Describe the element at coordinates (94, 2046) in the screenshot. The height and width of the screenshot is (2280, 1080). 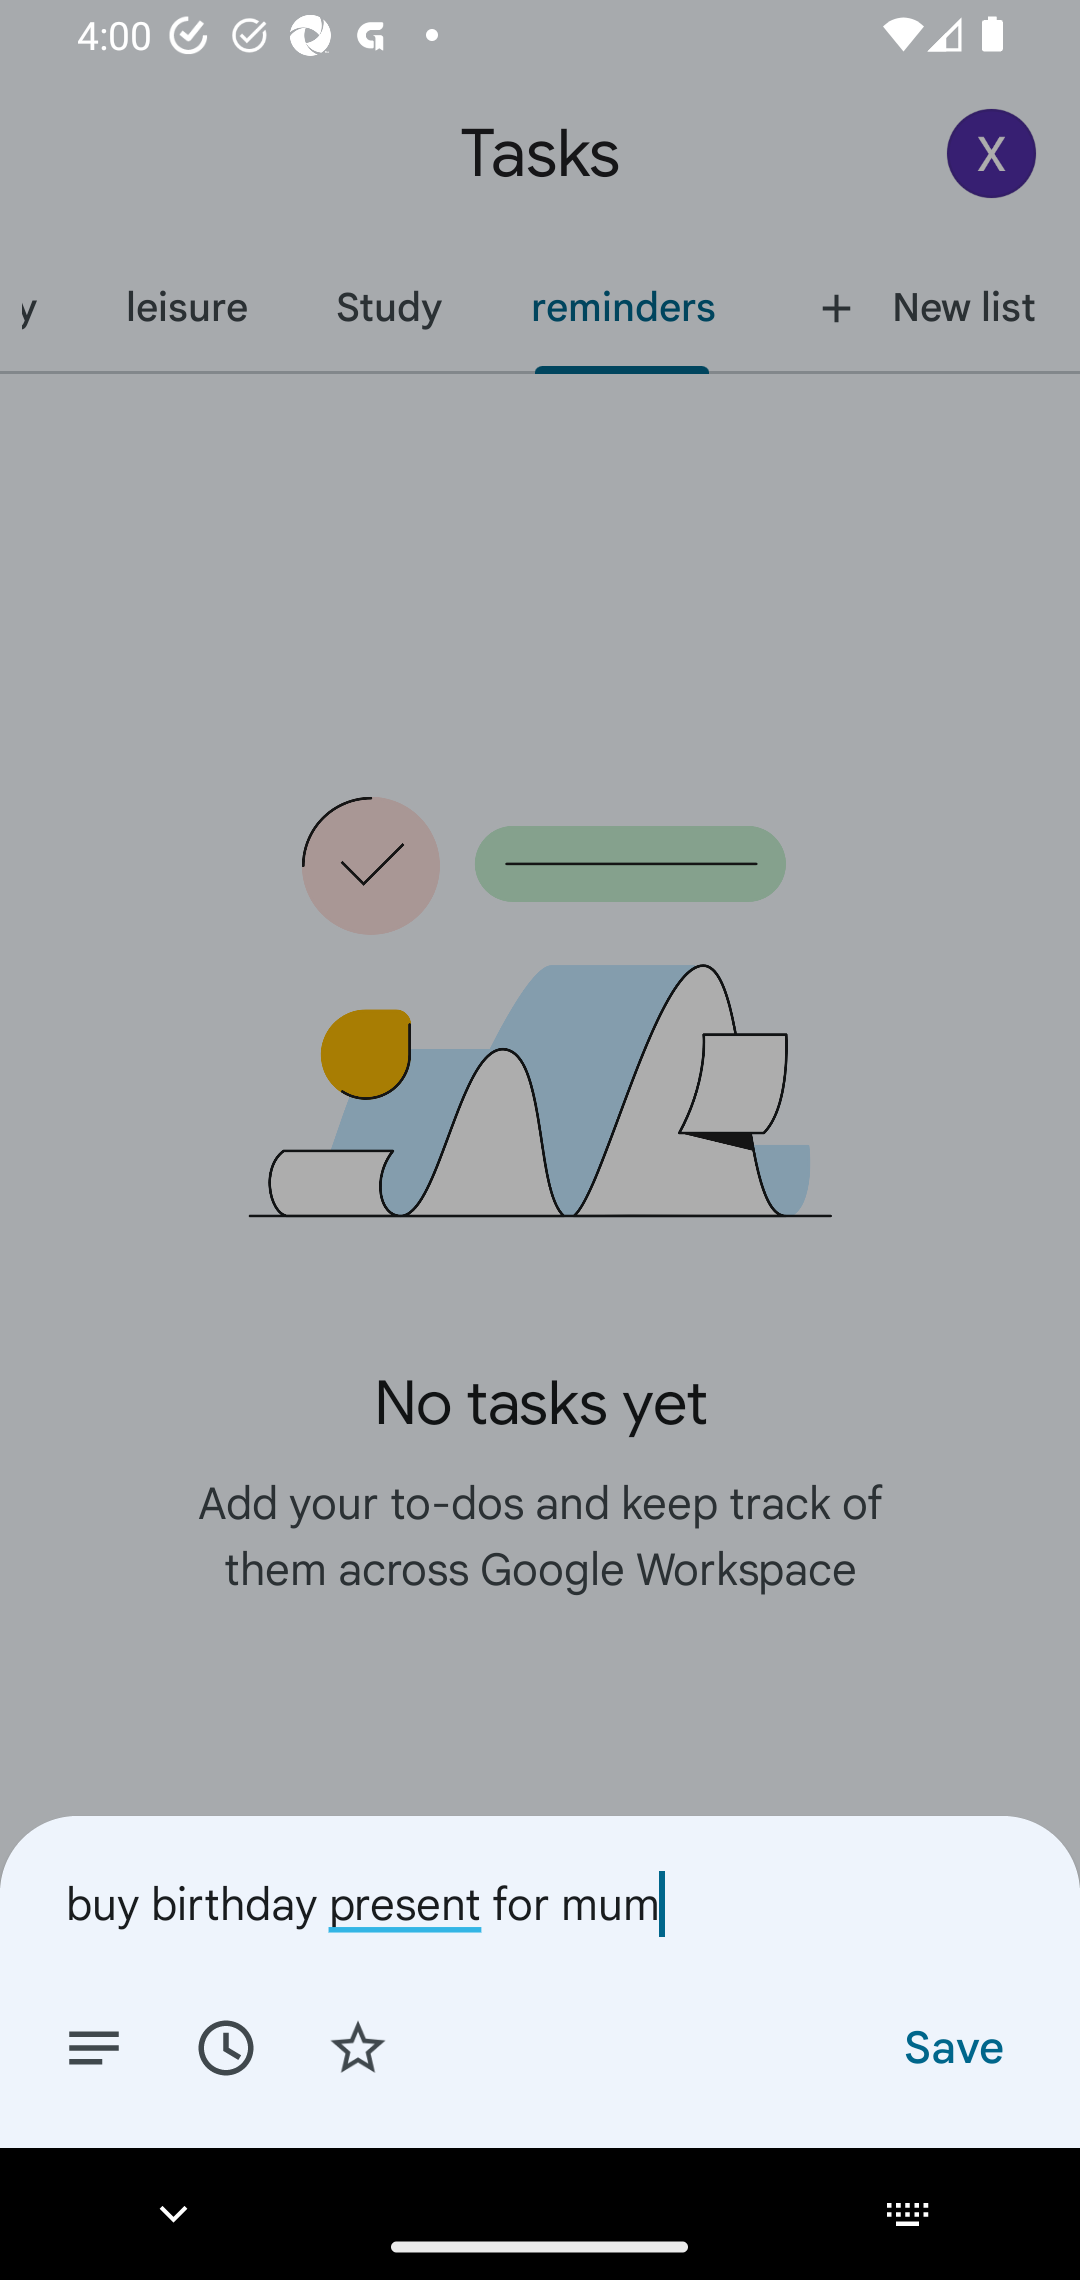
I see `Add details` at that location.